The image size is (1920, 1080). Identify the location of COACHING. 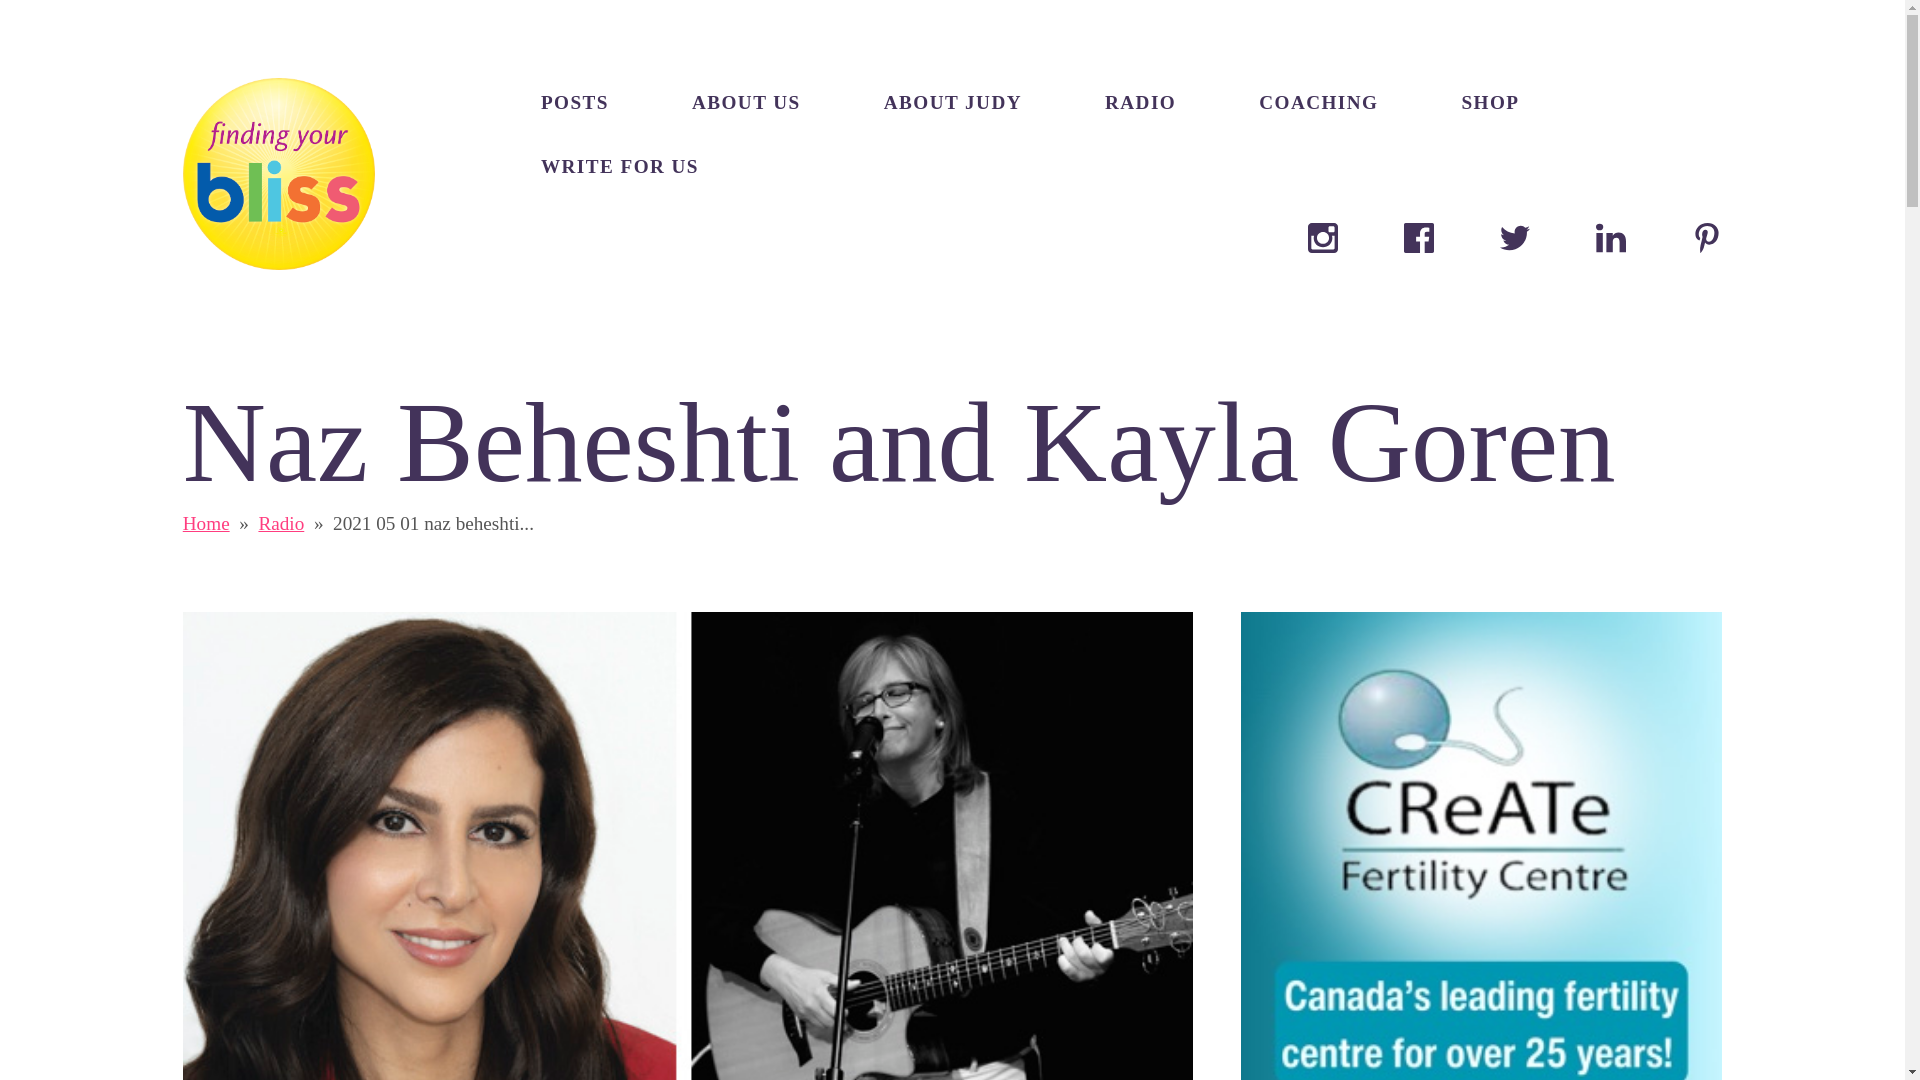
(1318, 102).